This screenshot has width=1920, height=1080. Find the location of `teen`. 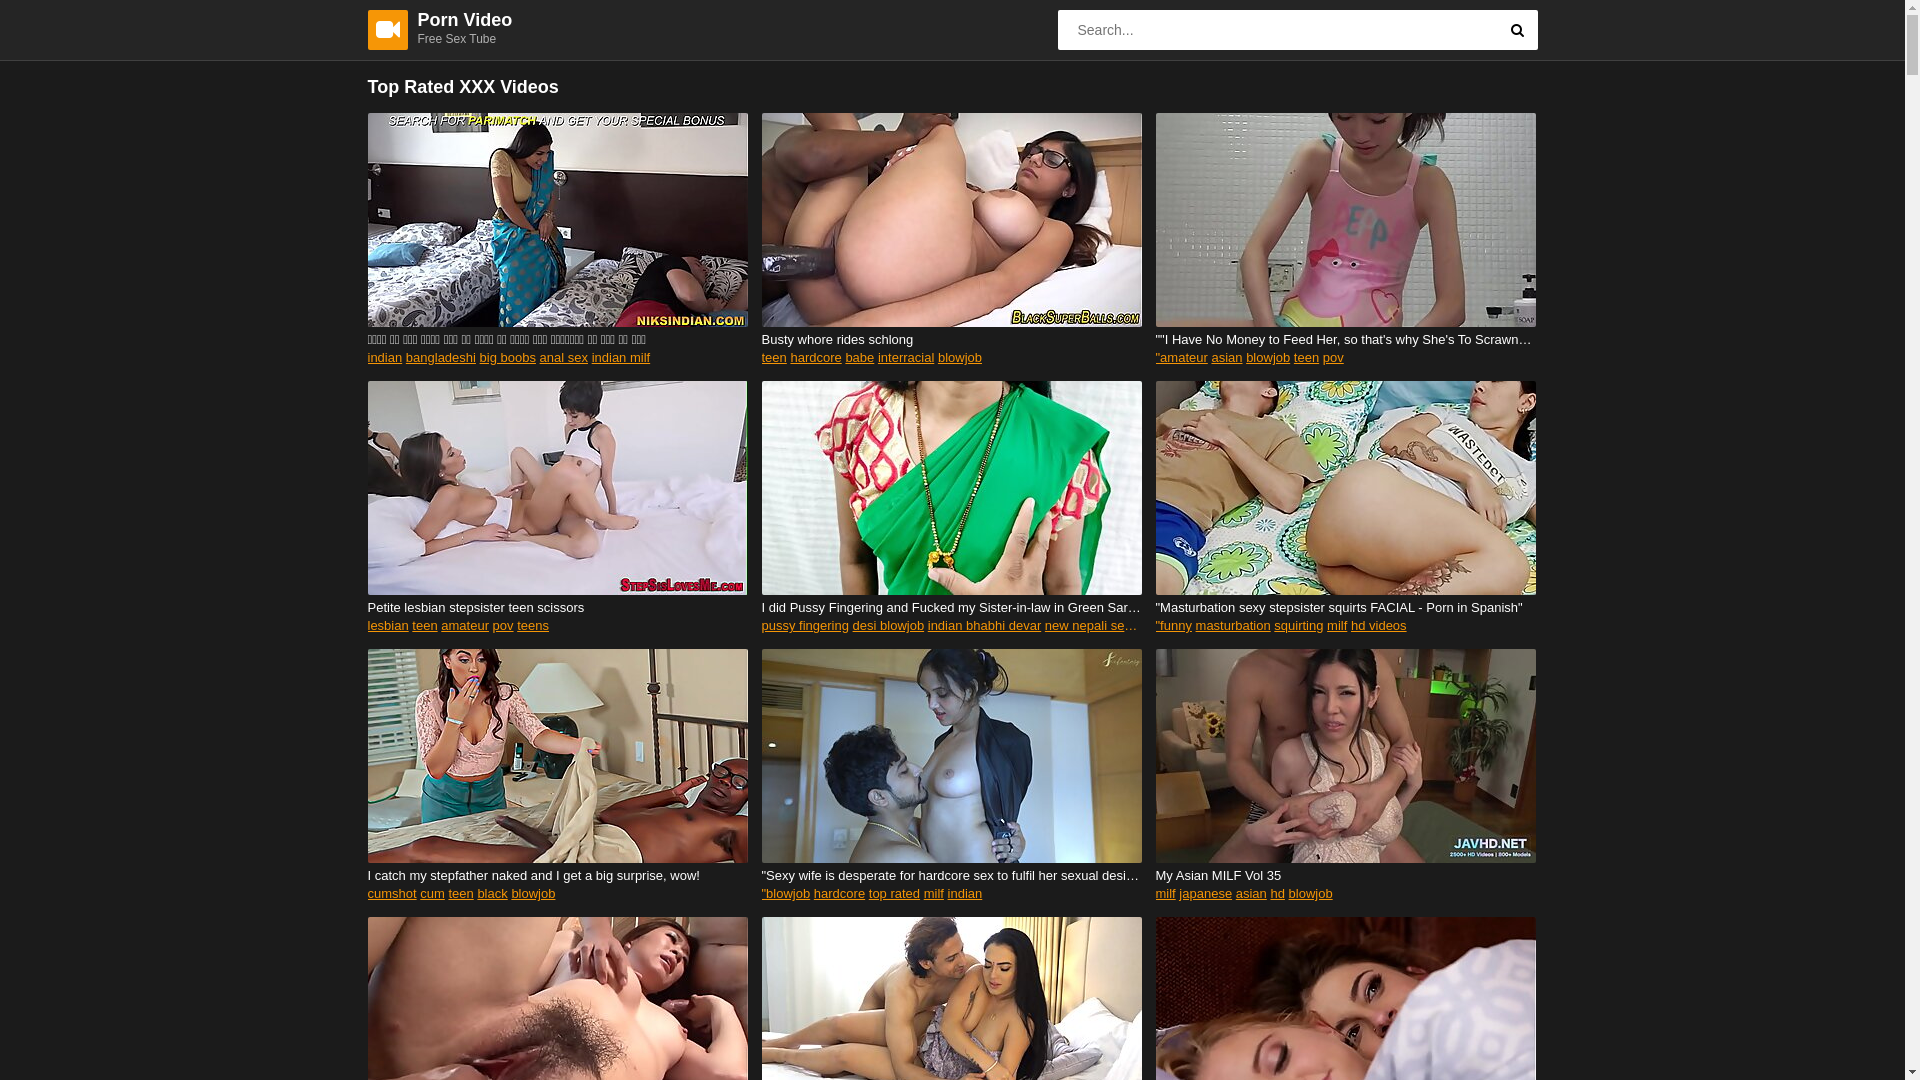

teen is located at coordinates (424, 626).